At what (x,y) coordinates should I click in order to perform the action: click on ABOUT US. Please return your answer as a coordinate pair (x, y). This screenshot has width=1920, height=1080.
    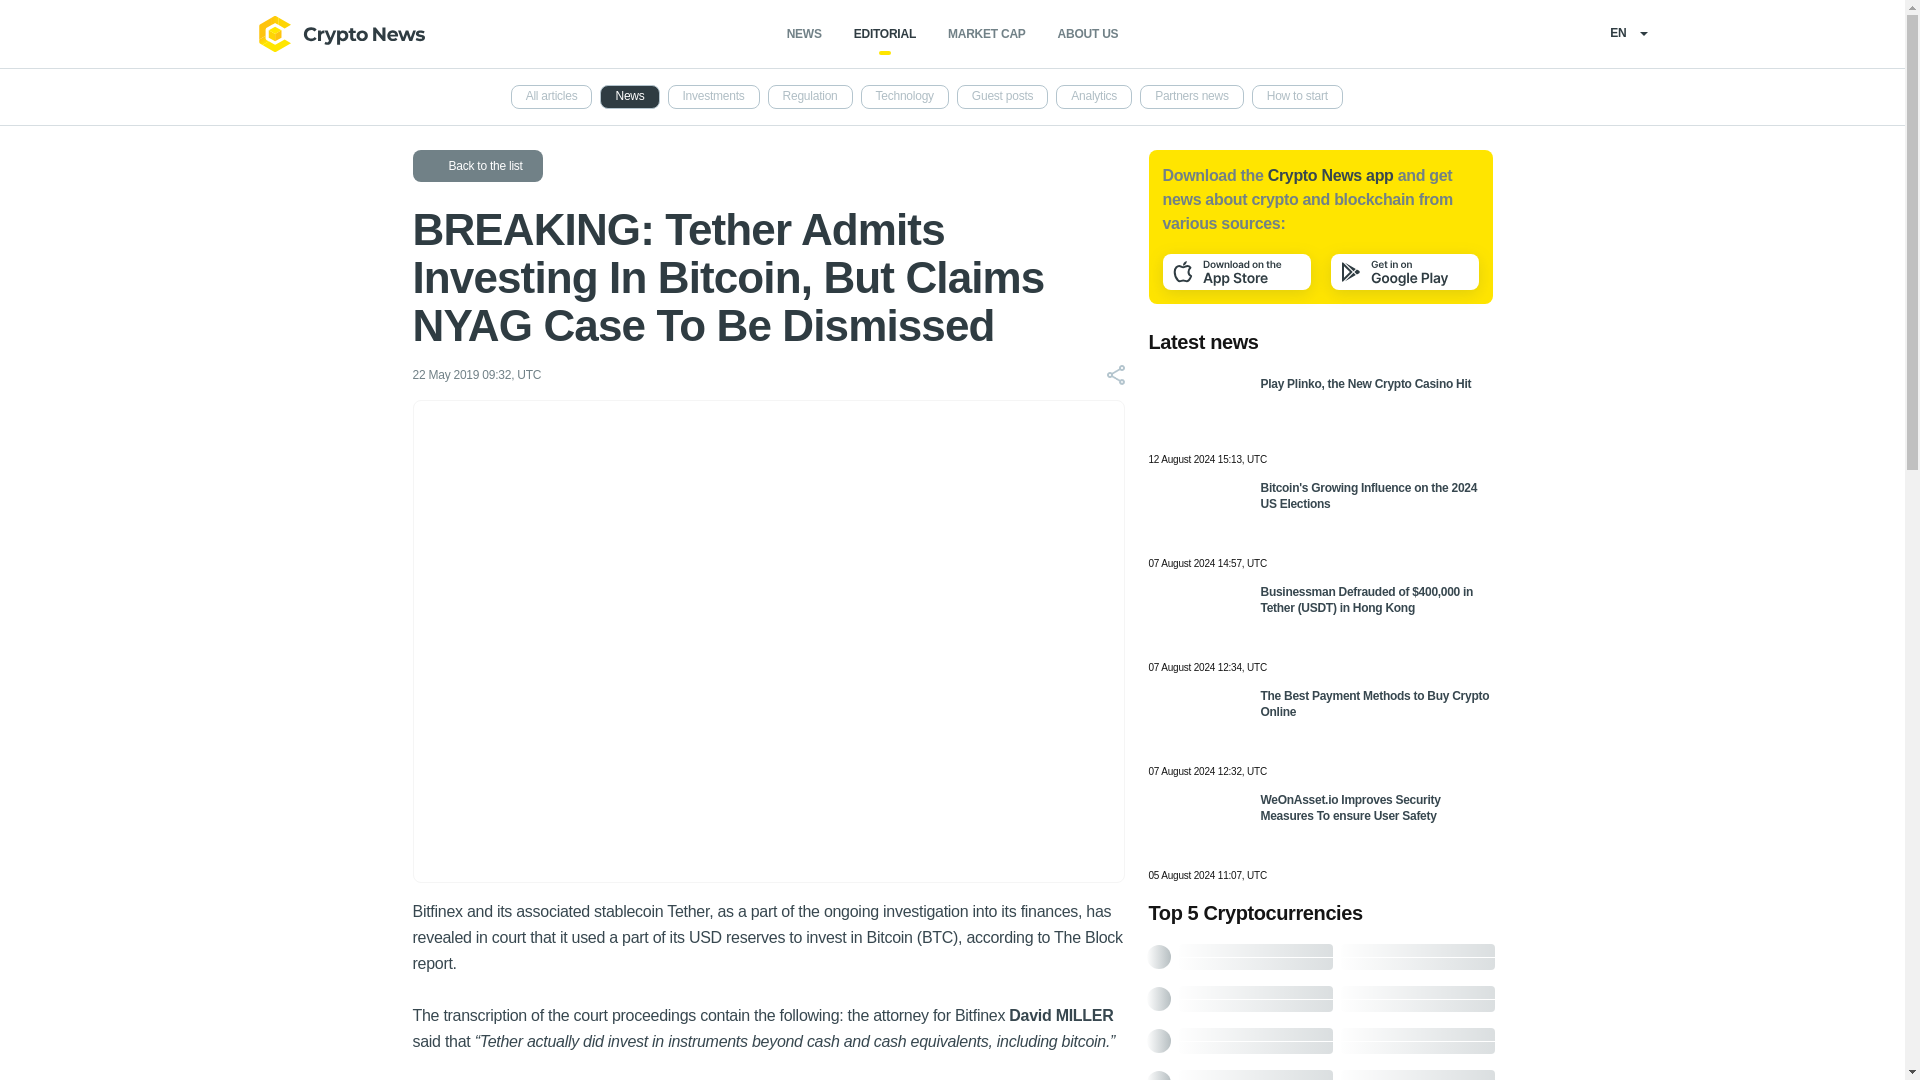
    Looking at the image, I should click on (1088, 34).